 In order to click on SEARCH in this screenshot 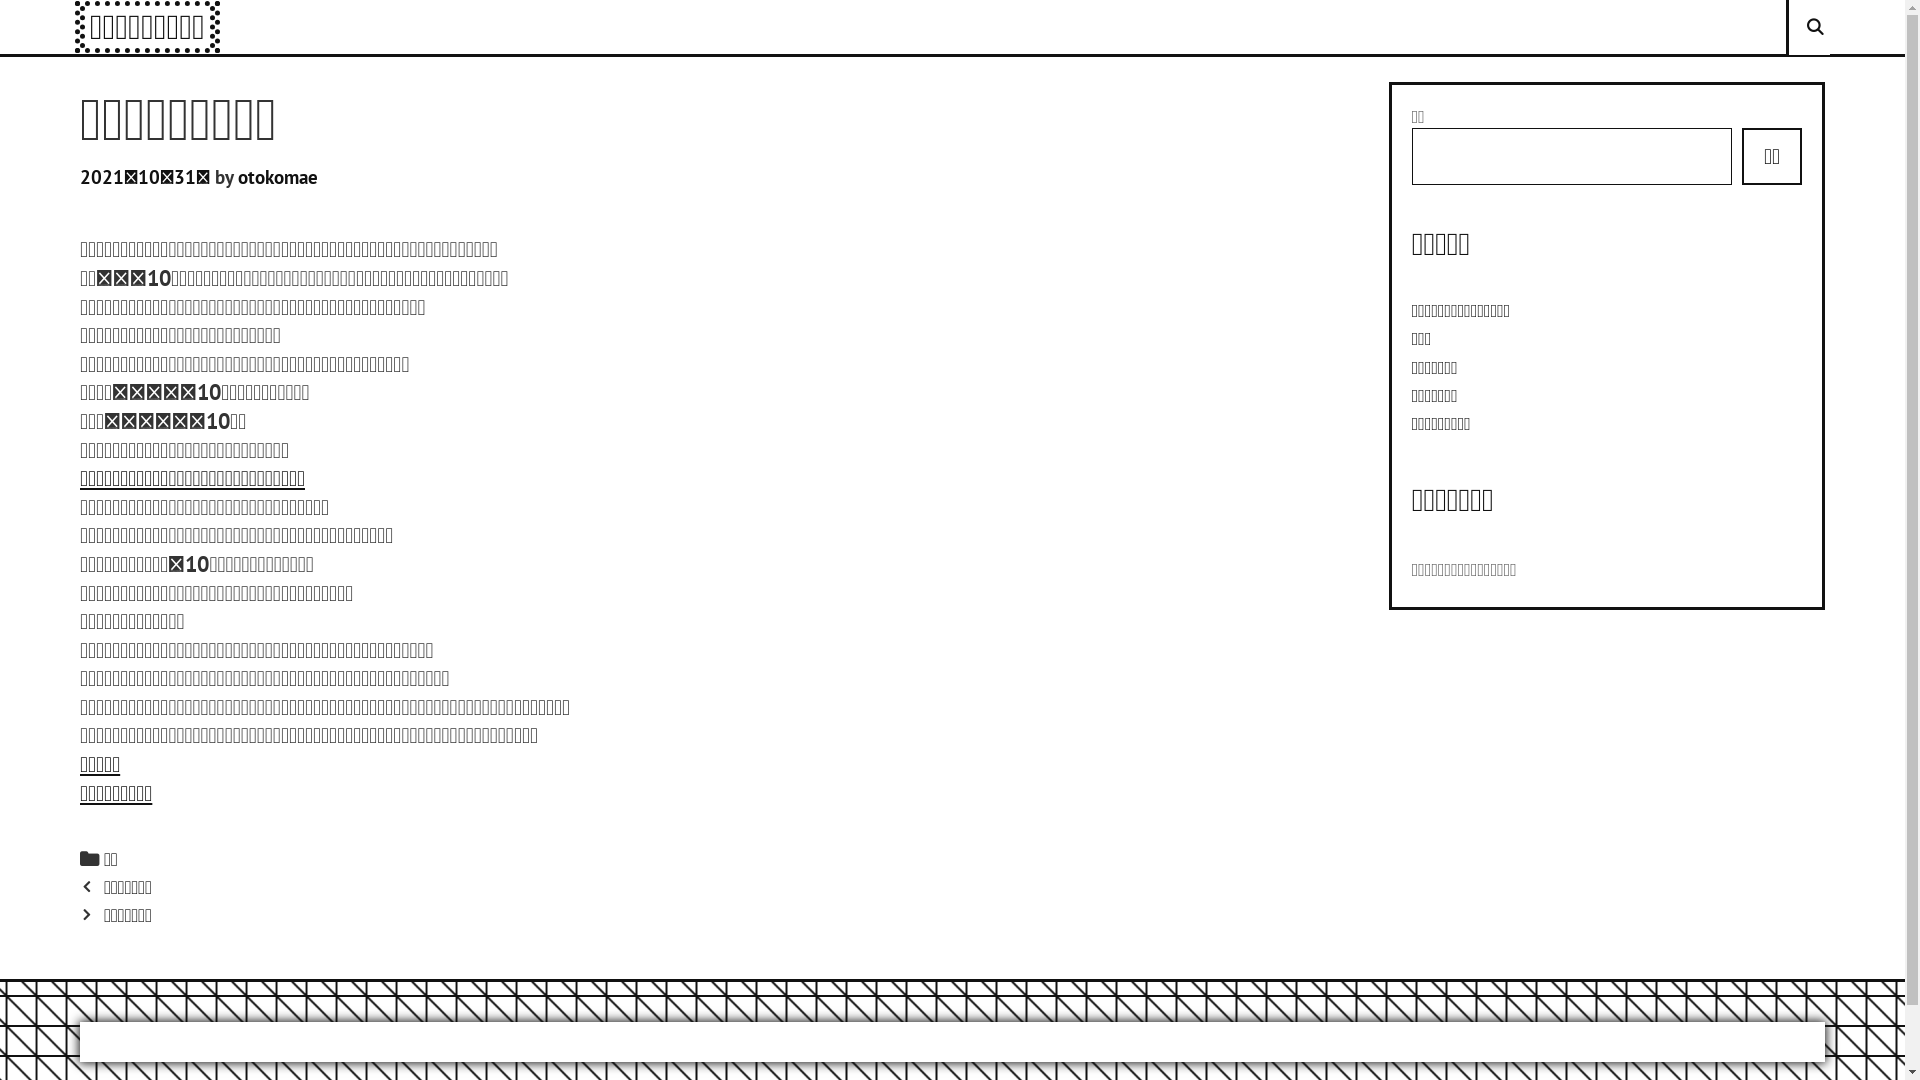, I will do `click(1814, 28)`.